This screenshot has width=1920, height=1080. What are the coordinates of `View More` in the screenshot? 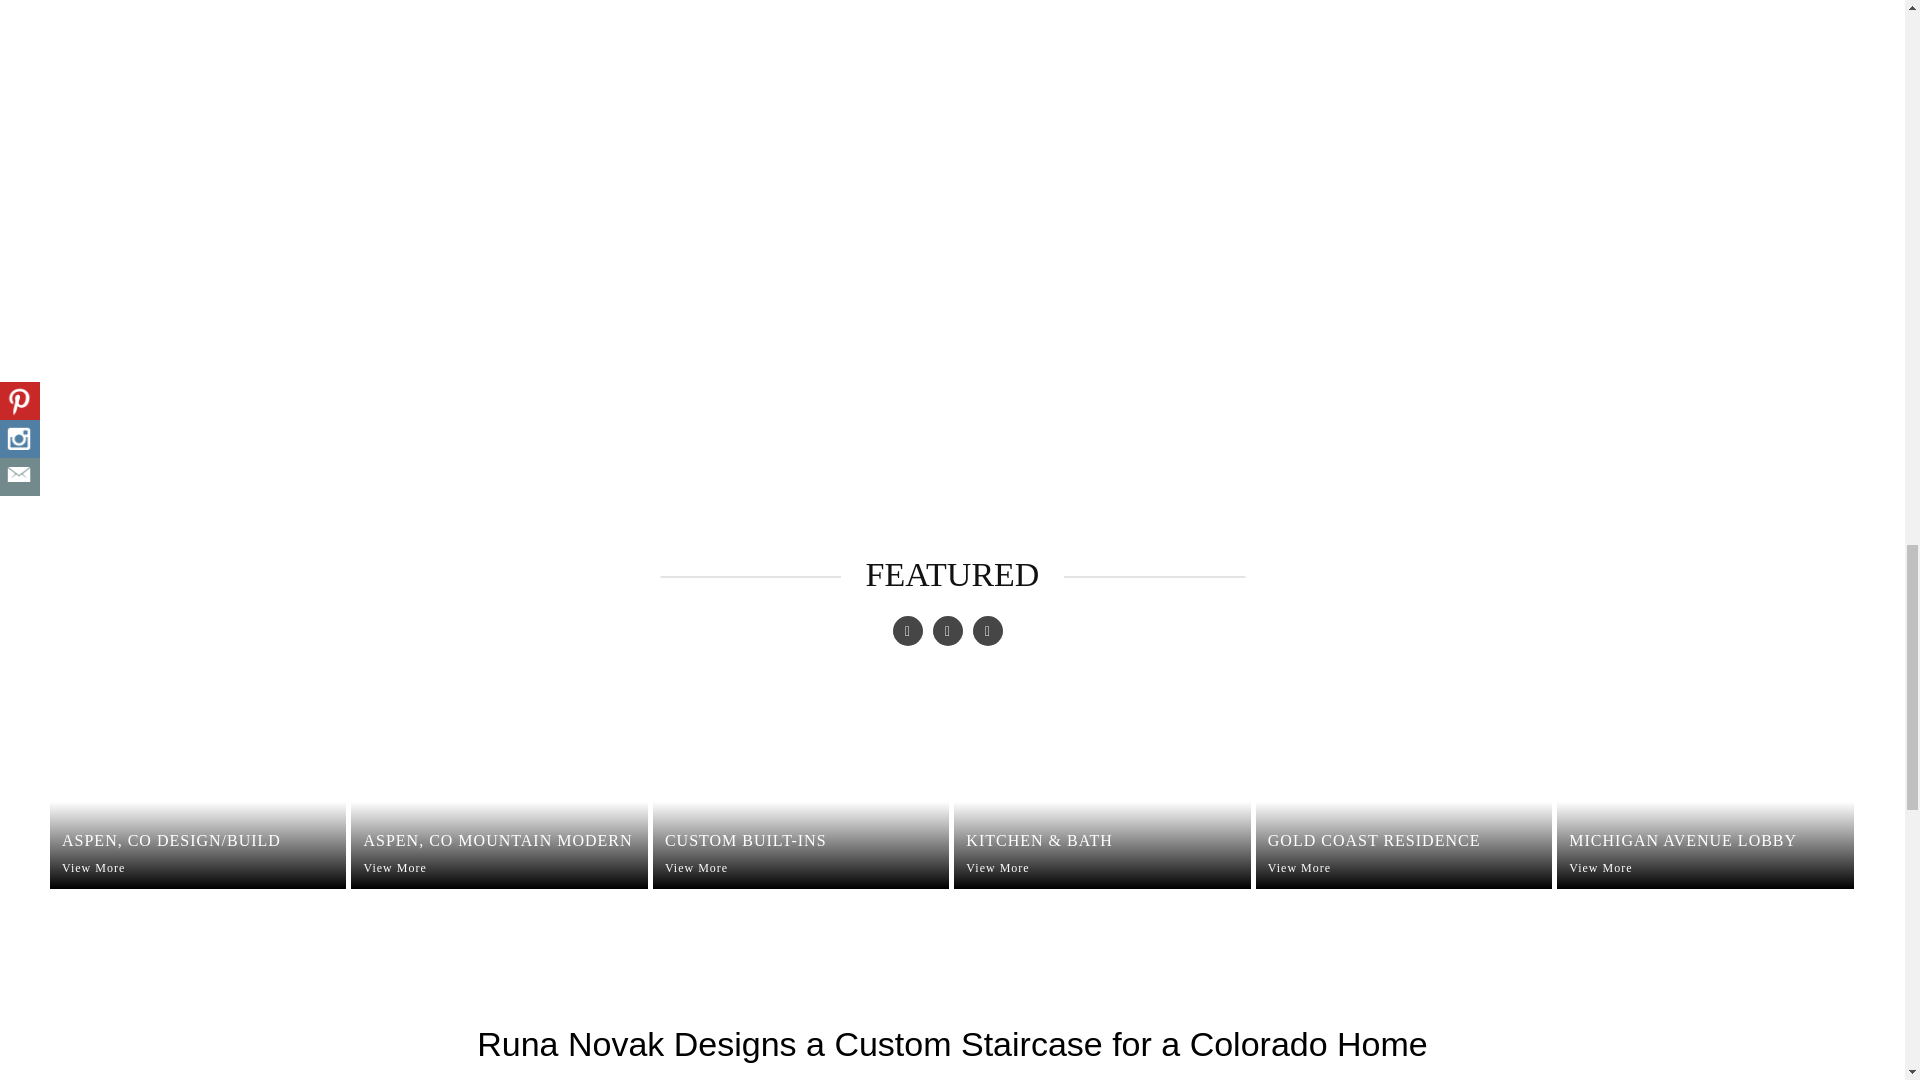 It's located at (1107, 868).